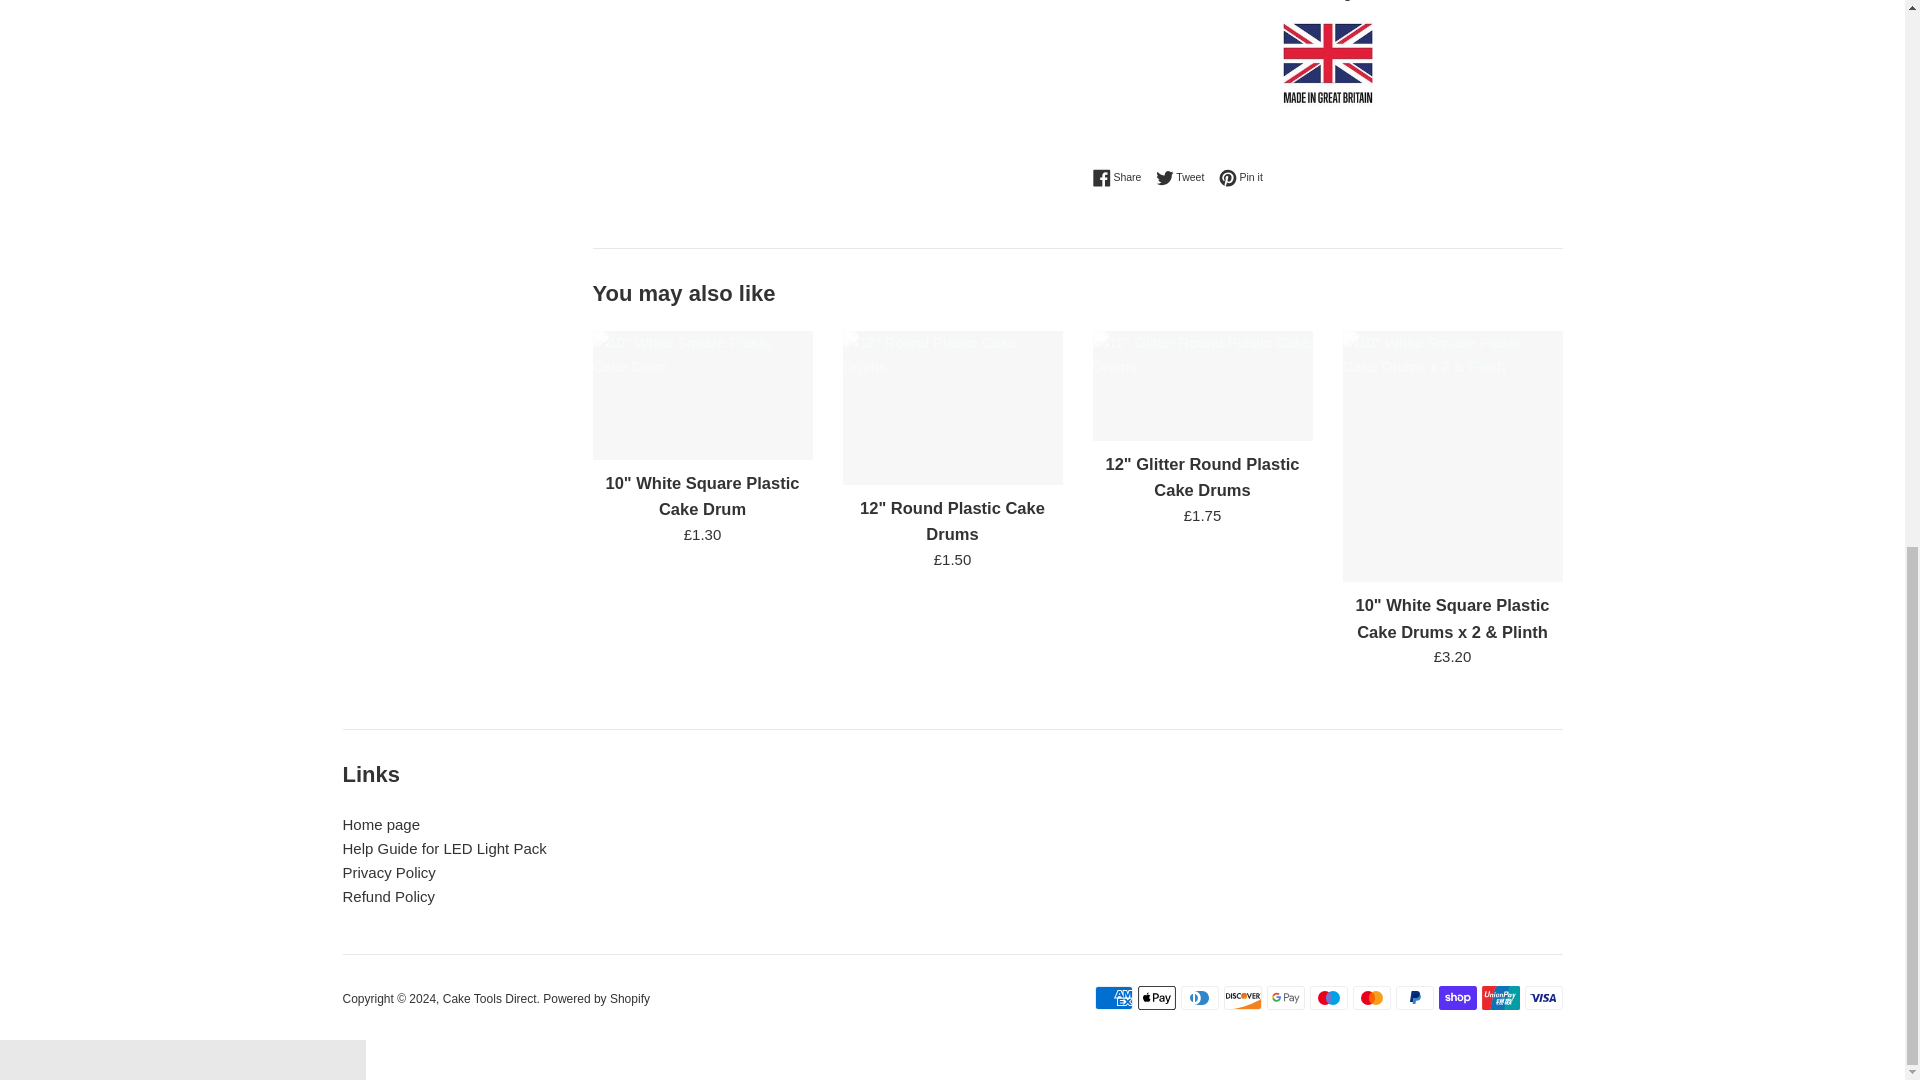 This screenshot has height=1080, width=1920. I want to click on Shop Pay, so click(1457, 998).